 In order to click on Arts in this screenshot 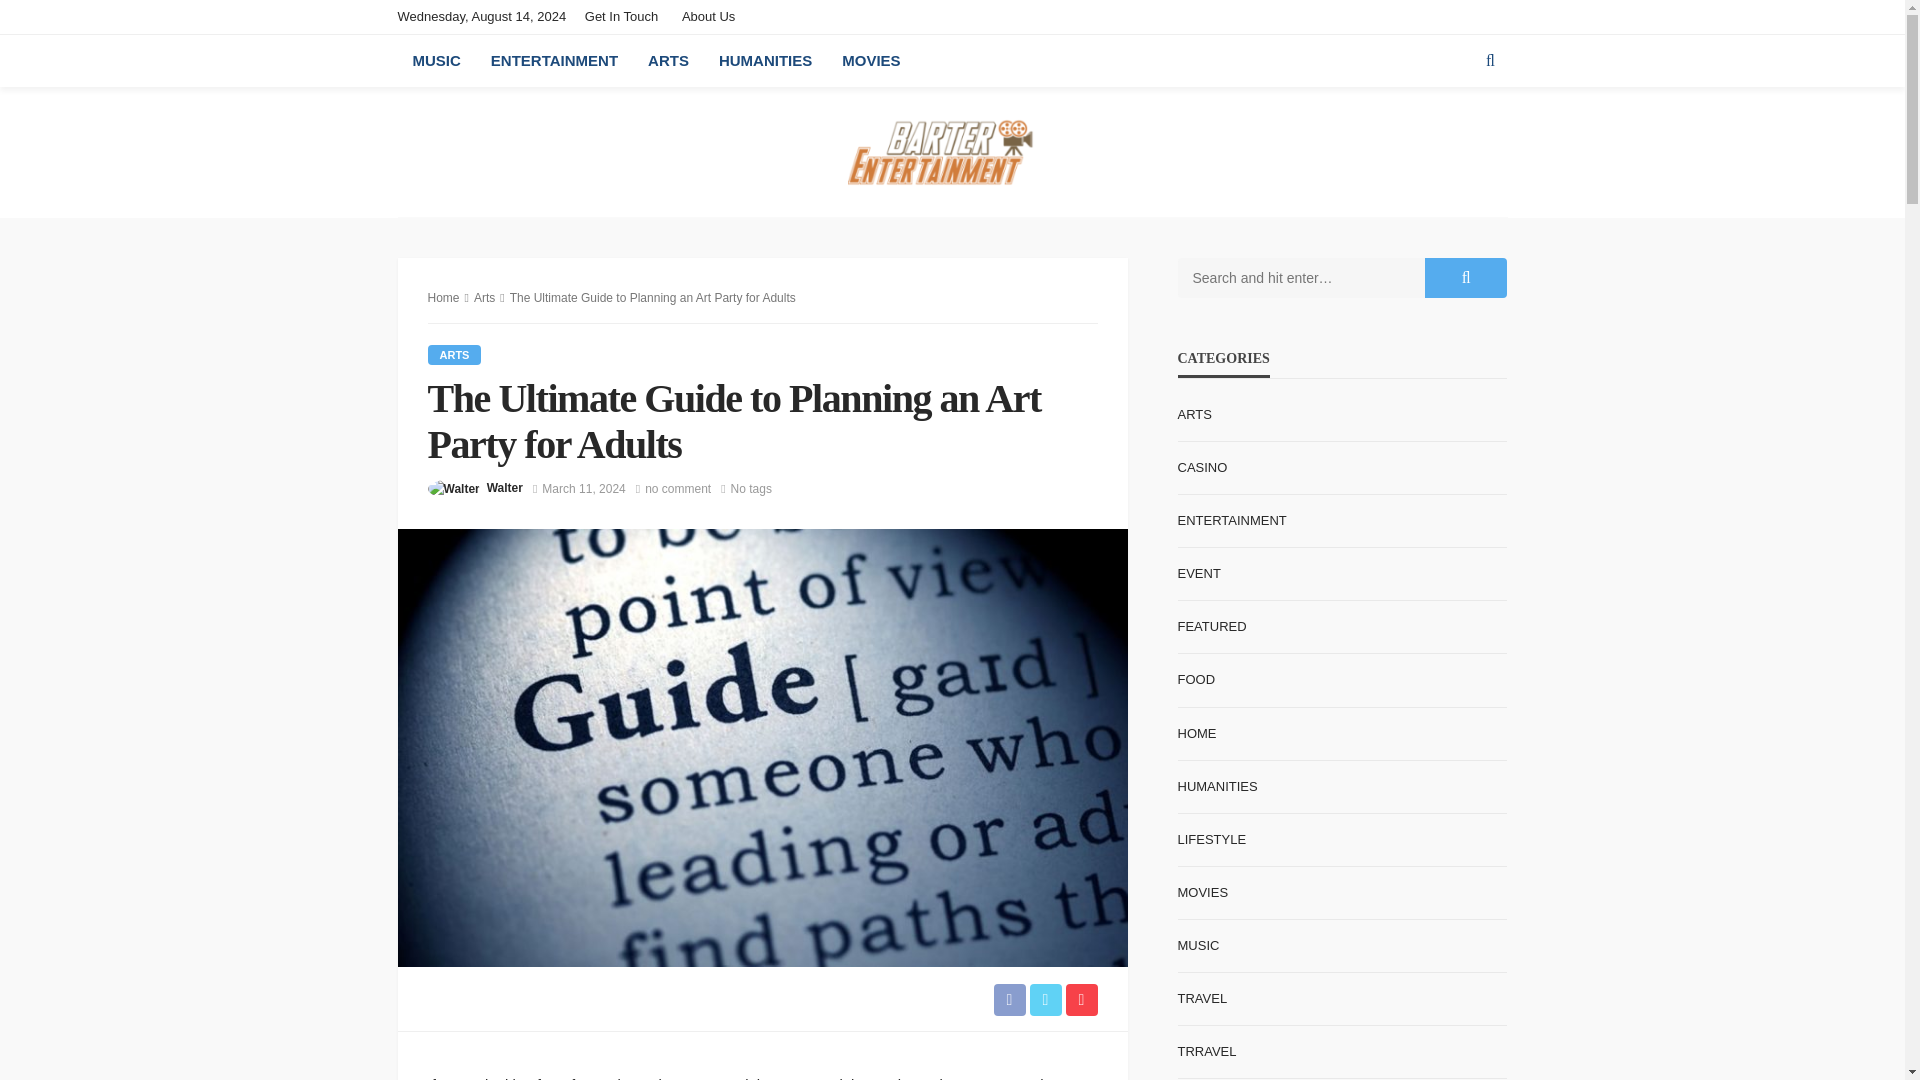, I will do `click(454, 354)`.